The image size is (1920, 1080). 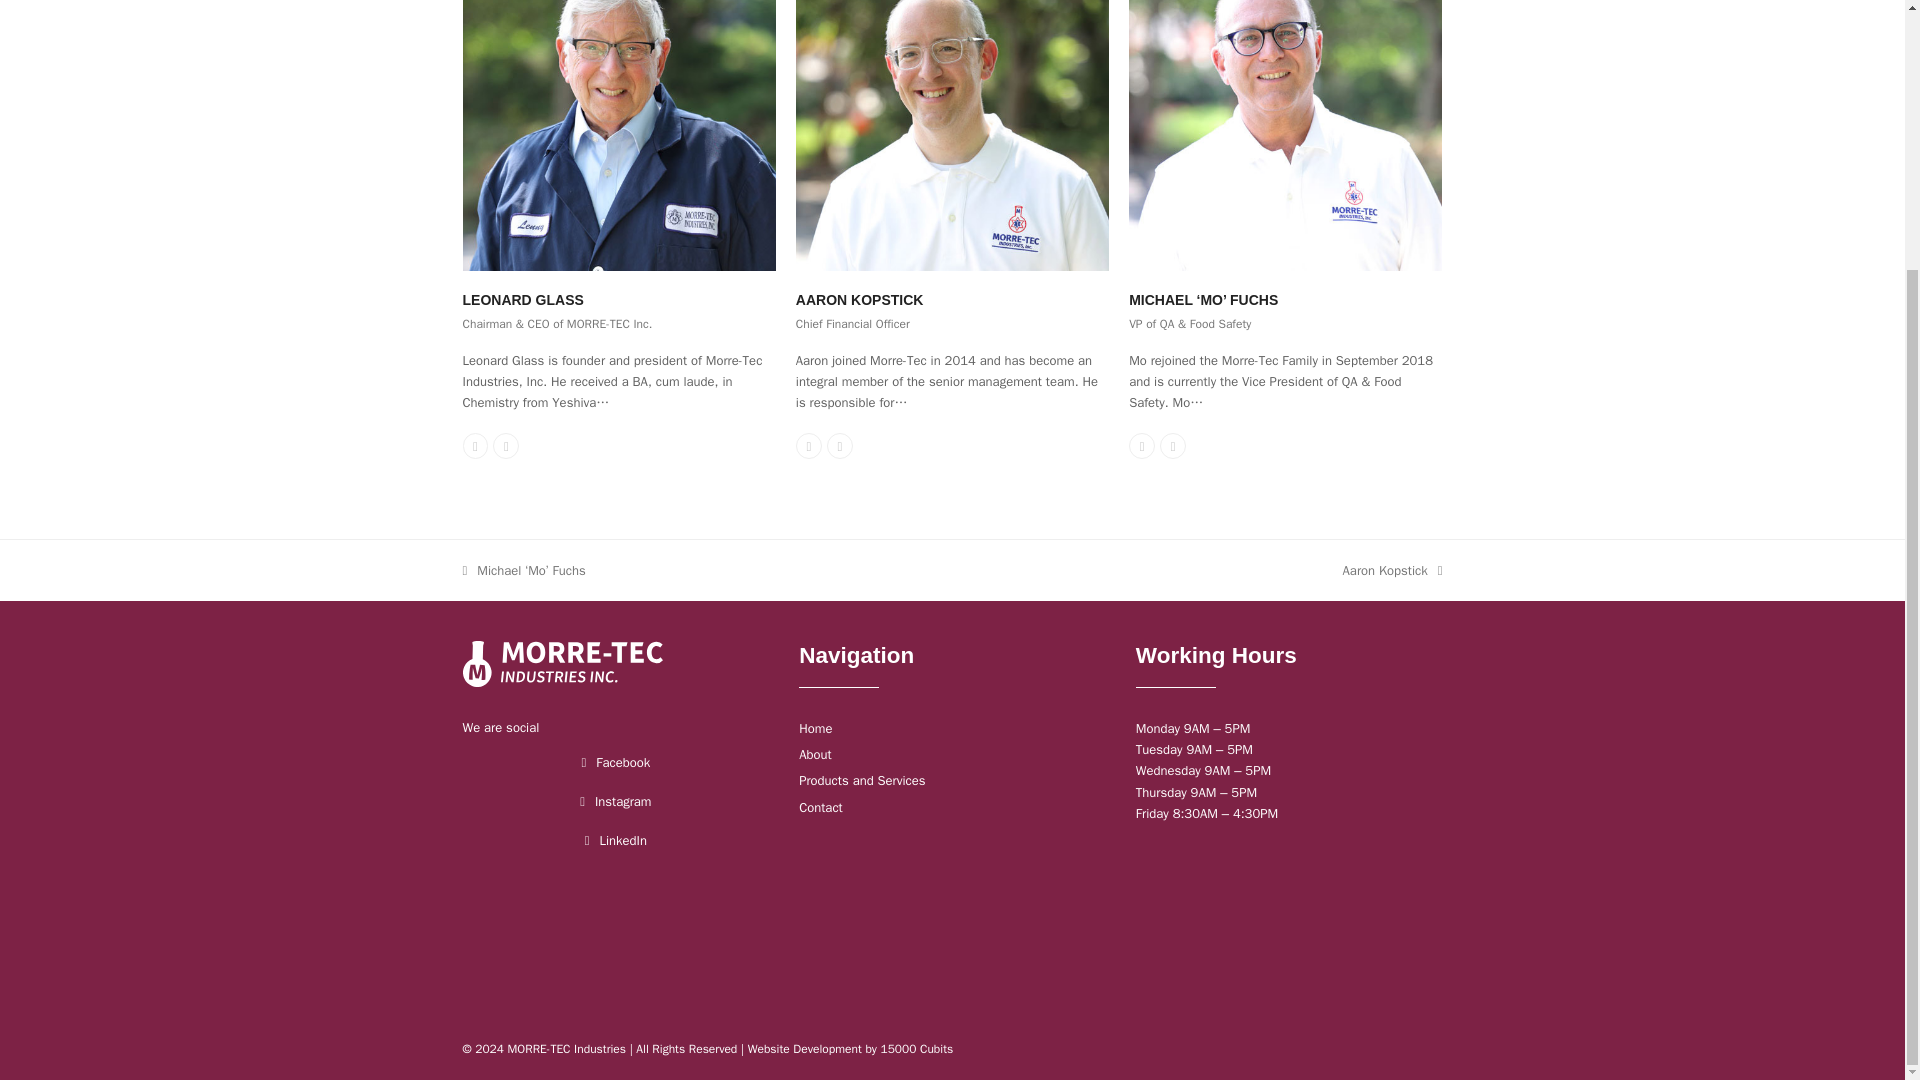 I want to click on 15000 Cubits, so click(x=916, y=1049).